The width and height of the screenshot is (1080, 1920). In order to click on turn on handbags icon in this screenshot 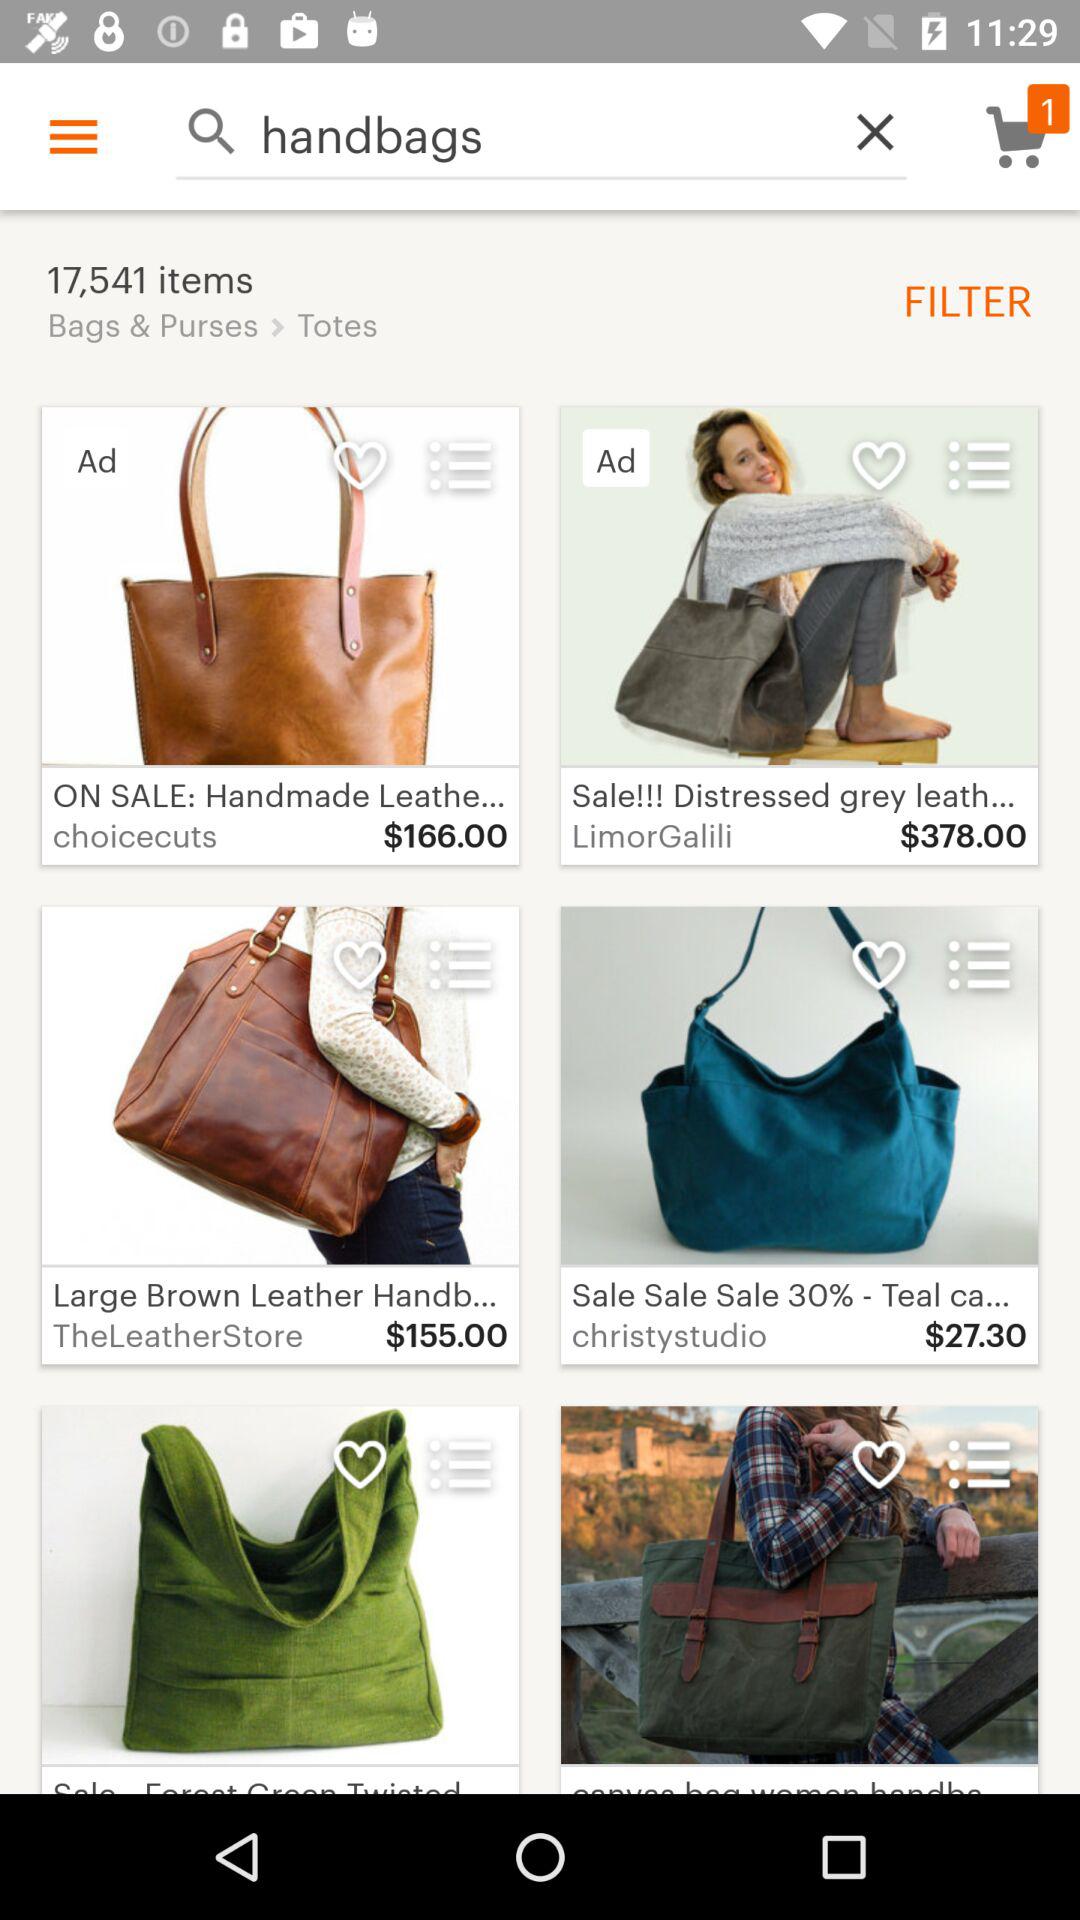, I will do `click(541, 132)`.